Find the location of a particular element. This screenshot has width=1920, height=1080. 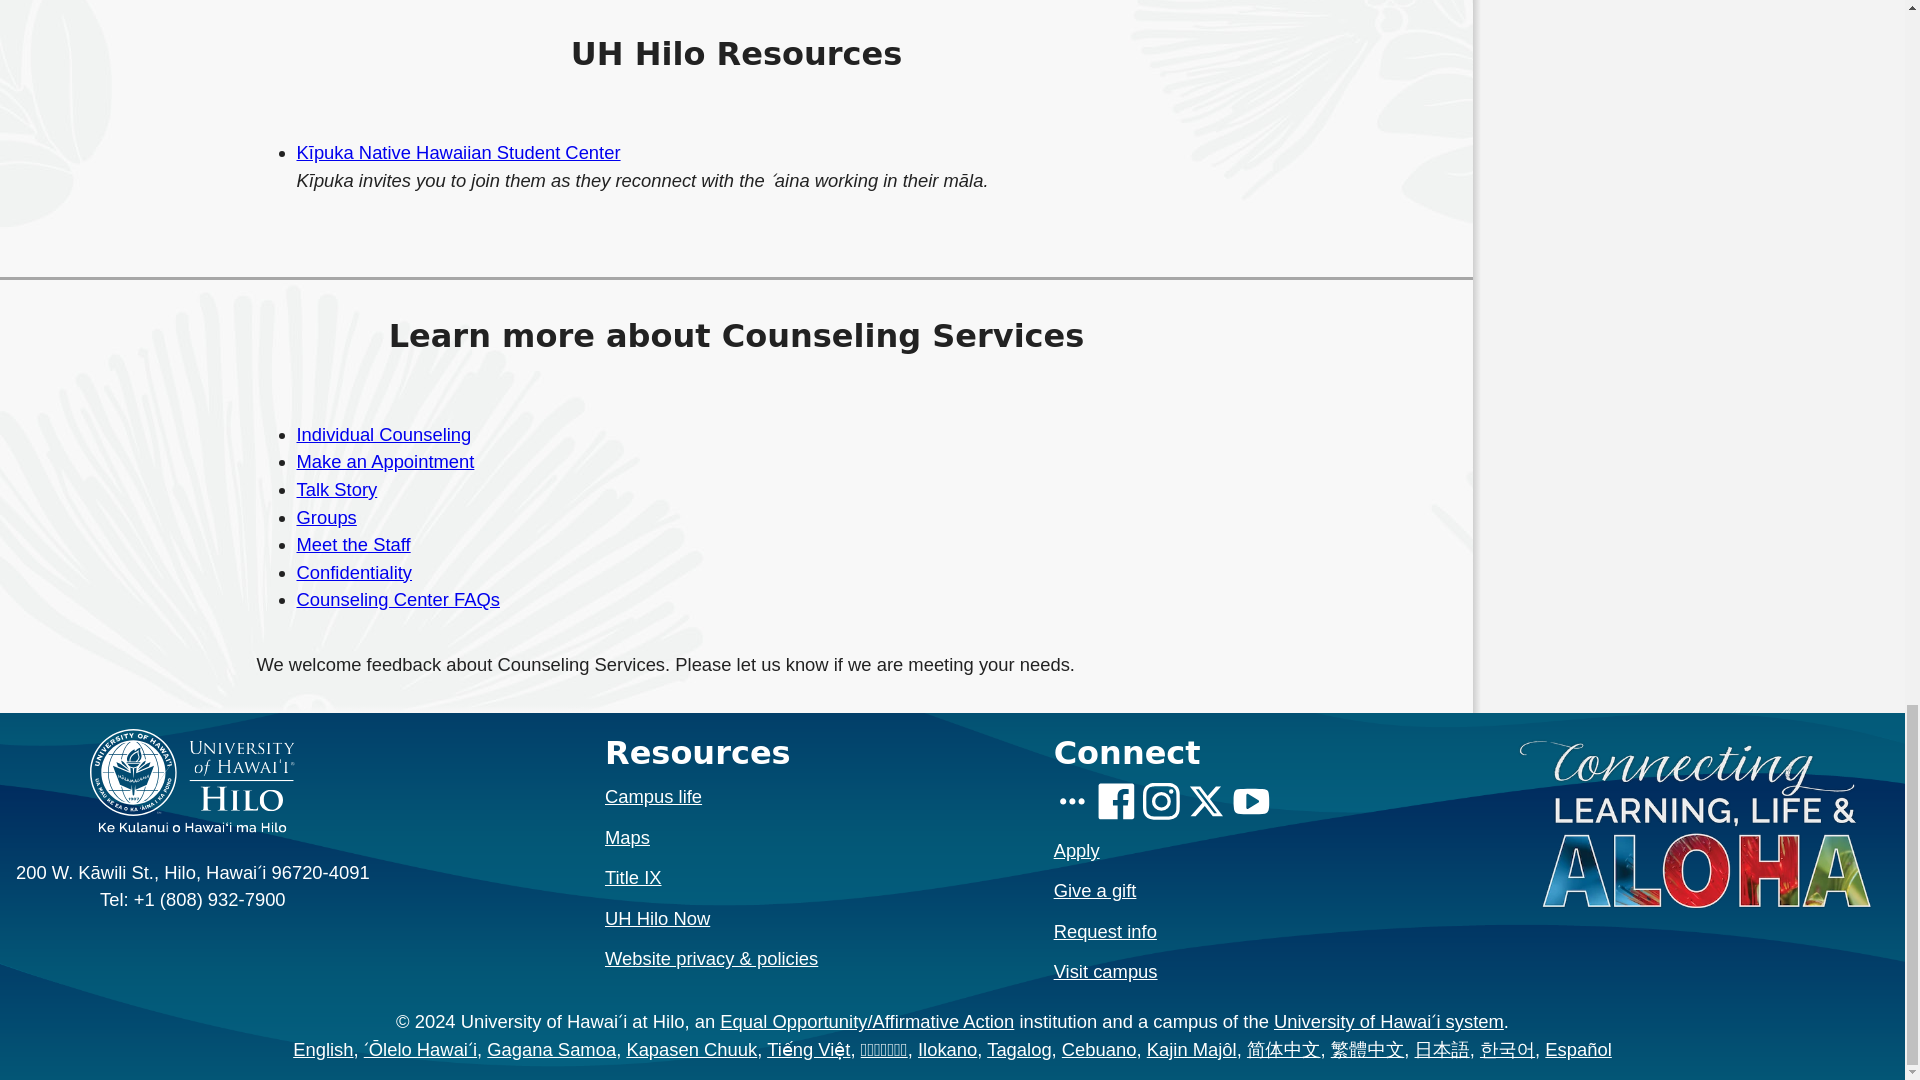

Counseling Center FAQs is located at coordinates (397, 599).